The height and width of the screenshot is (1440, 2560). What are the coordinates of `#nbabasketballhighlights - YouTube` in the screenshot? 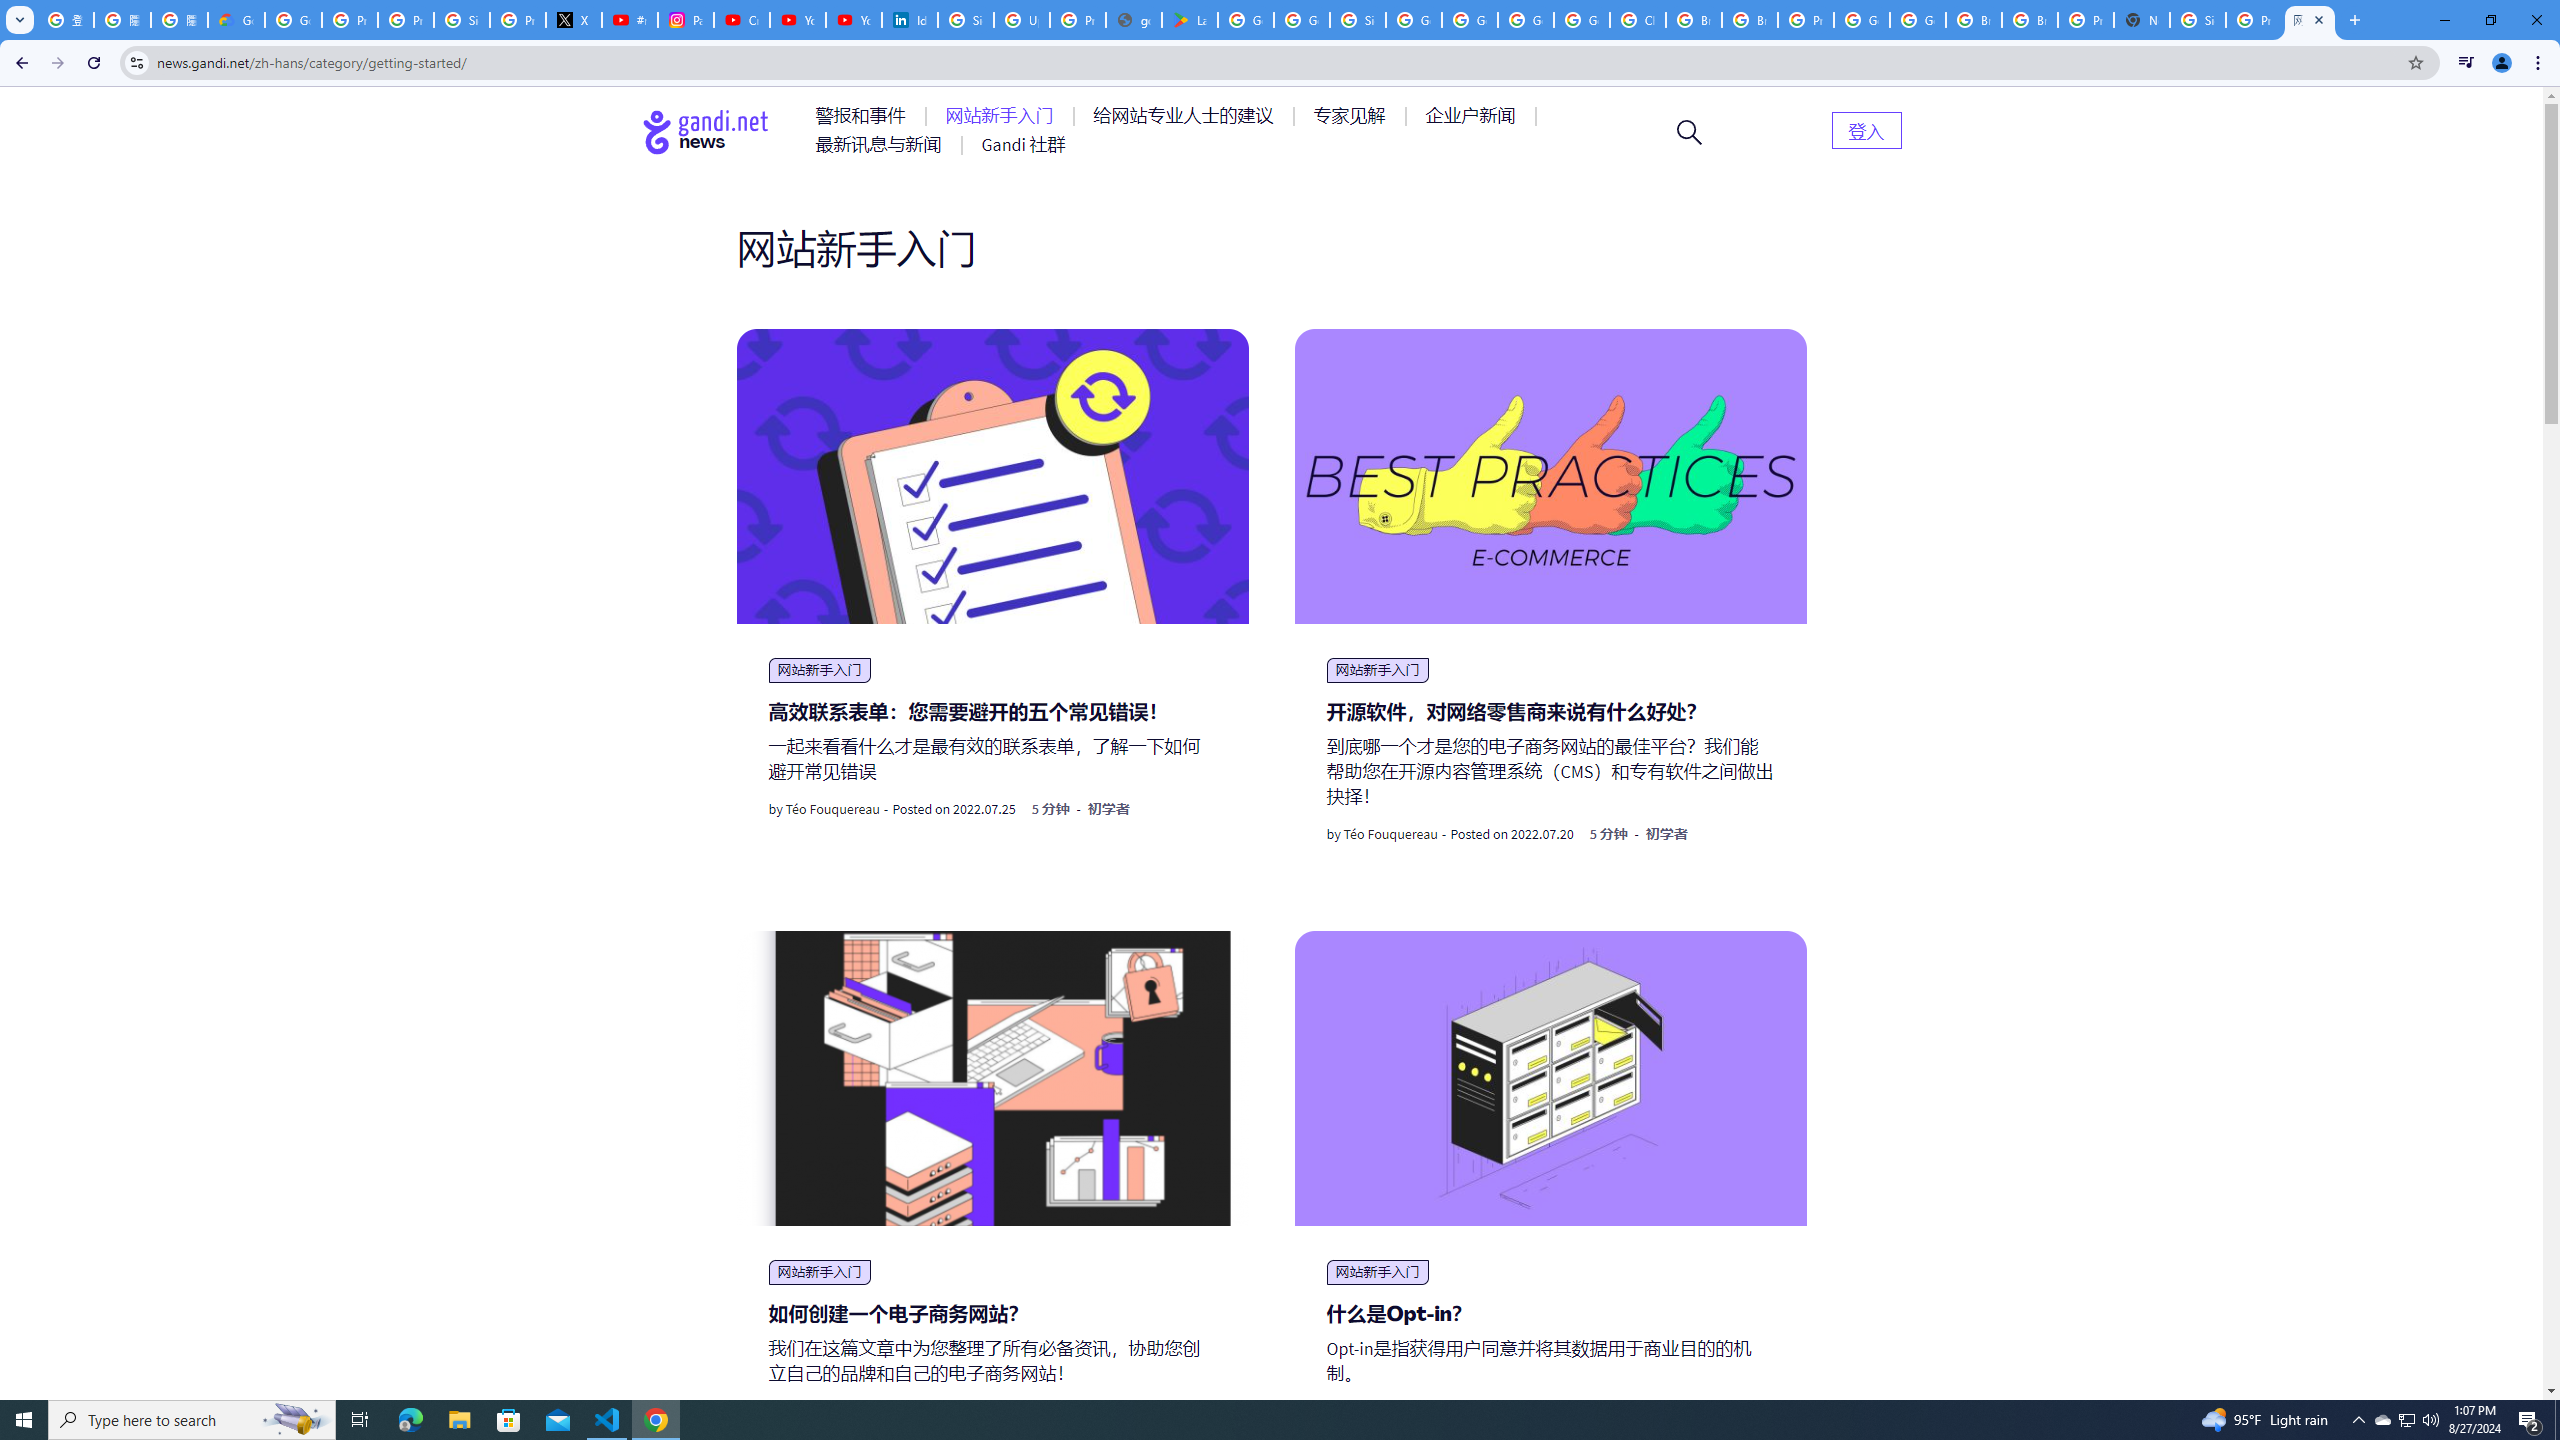 It's located at (630, 20).